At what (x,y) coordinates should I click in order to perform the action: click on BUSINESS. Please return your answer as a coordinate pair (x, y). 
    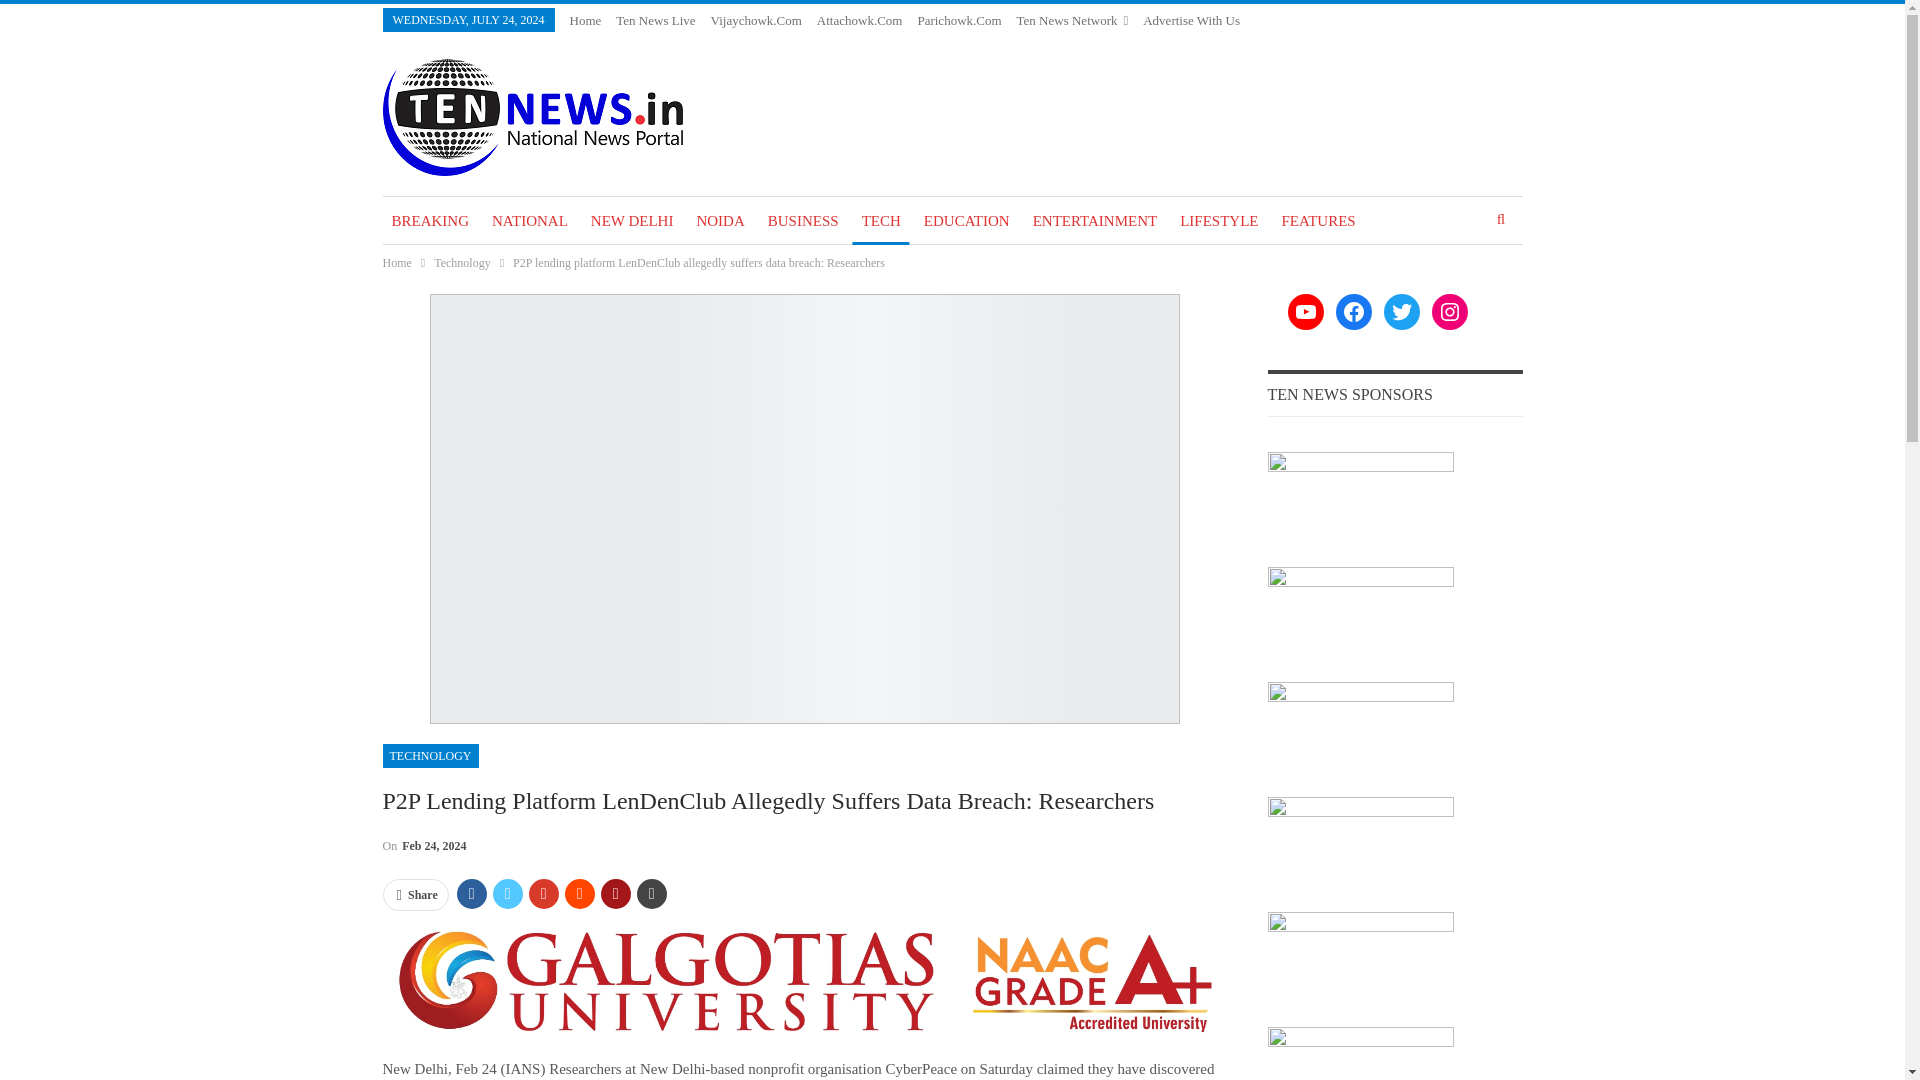
    Looking at the image, I should click on (803, 220).